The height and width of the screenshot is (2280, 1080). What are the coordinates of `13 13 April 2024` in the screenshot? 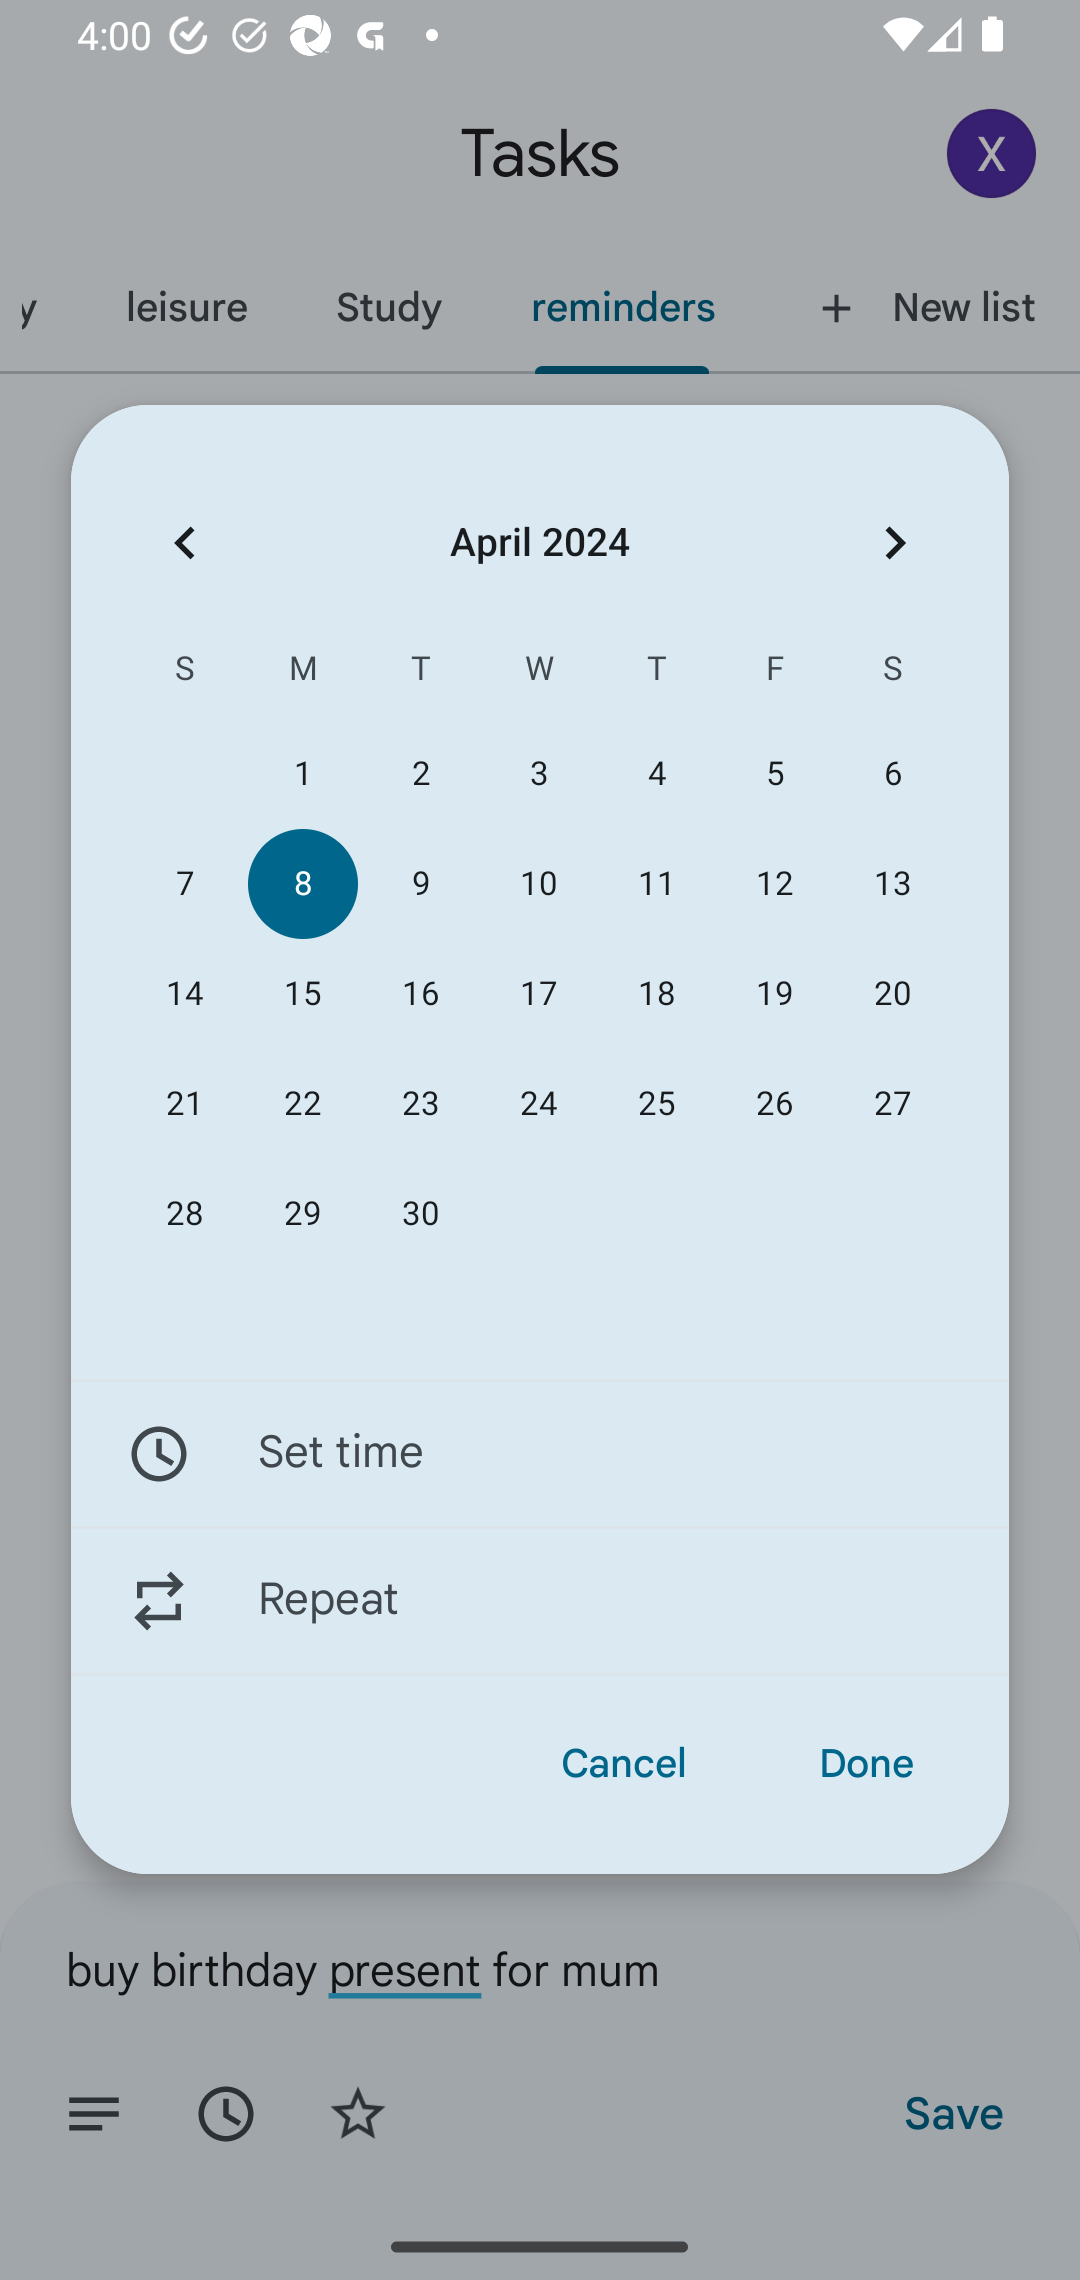 It's located at (892, 884).